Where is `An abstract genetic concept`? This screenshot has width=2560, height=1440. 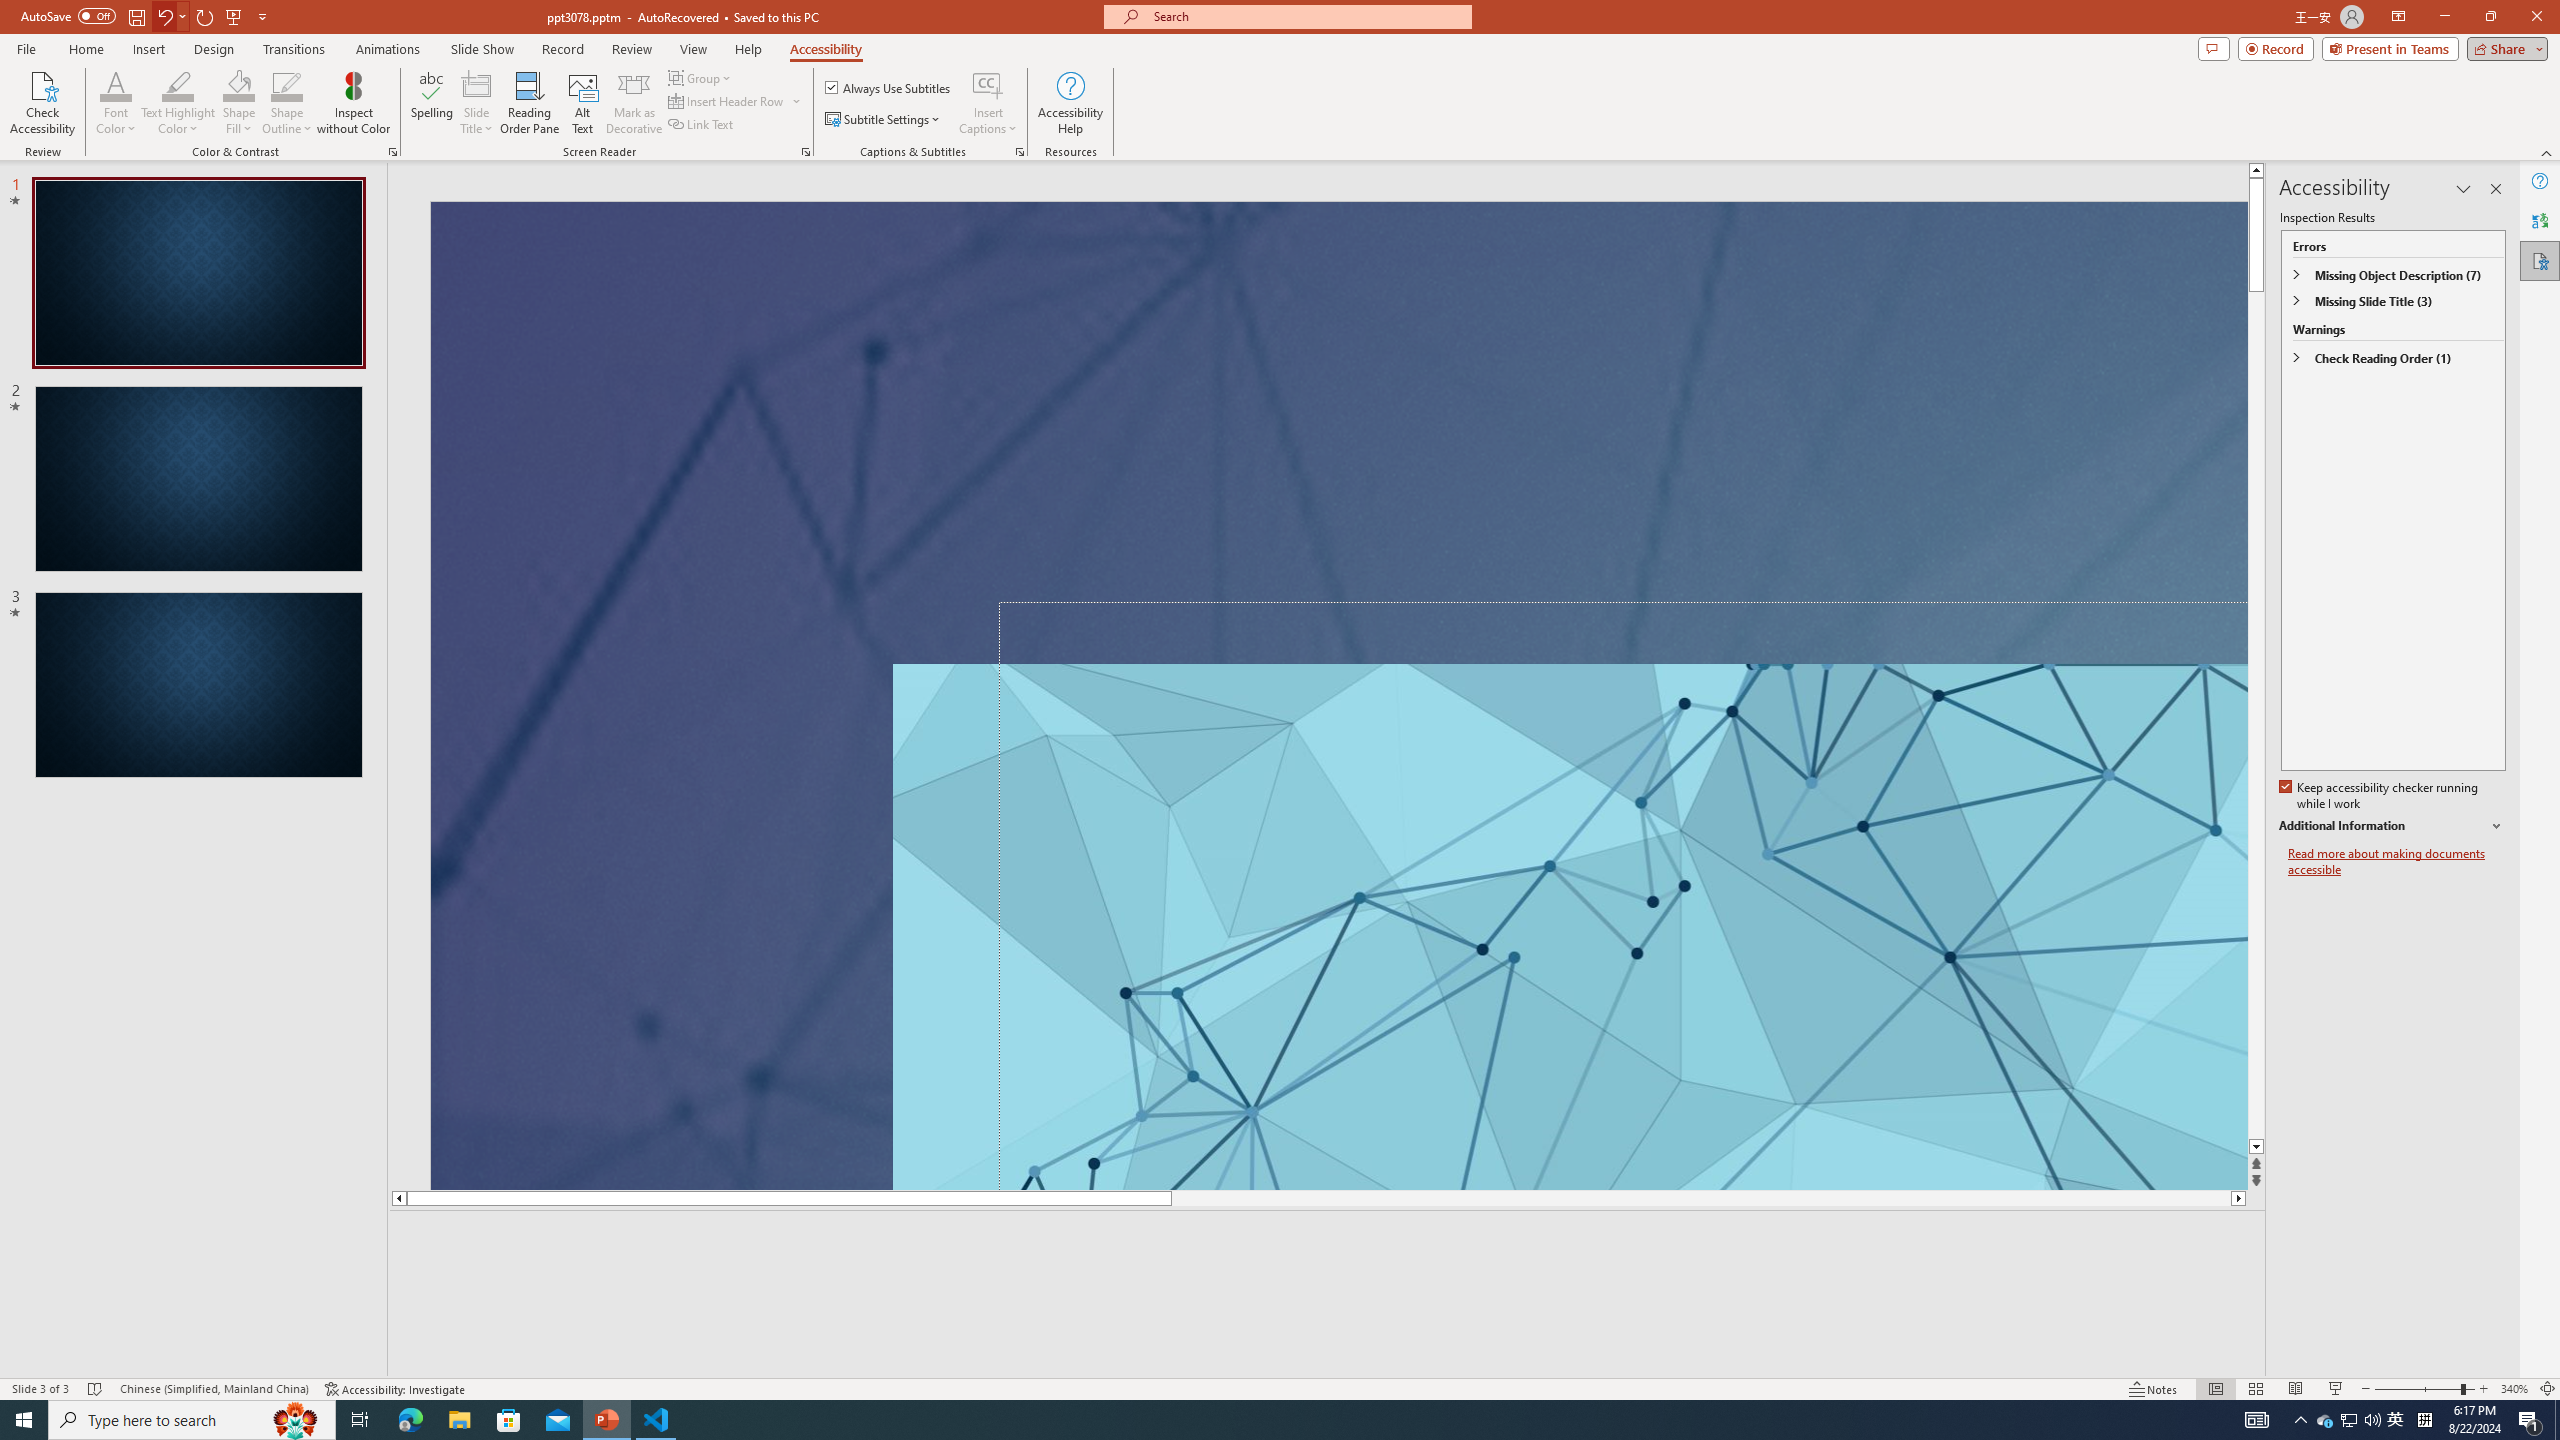 An abstract genetic concept is located at coordinates (1338, 695).